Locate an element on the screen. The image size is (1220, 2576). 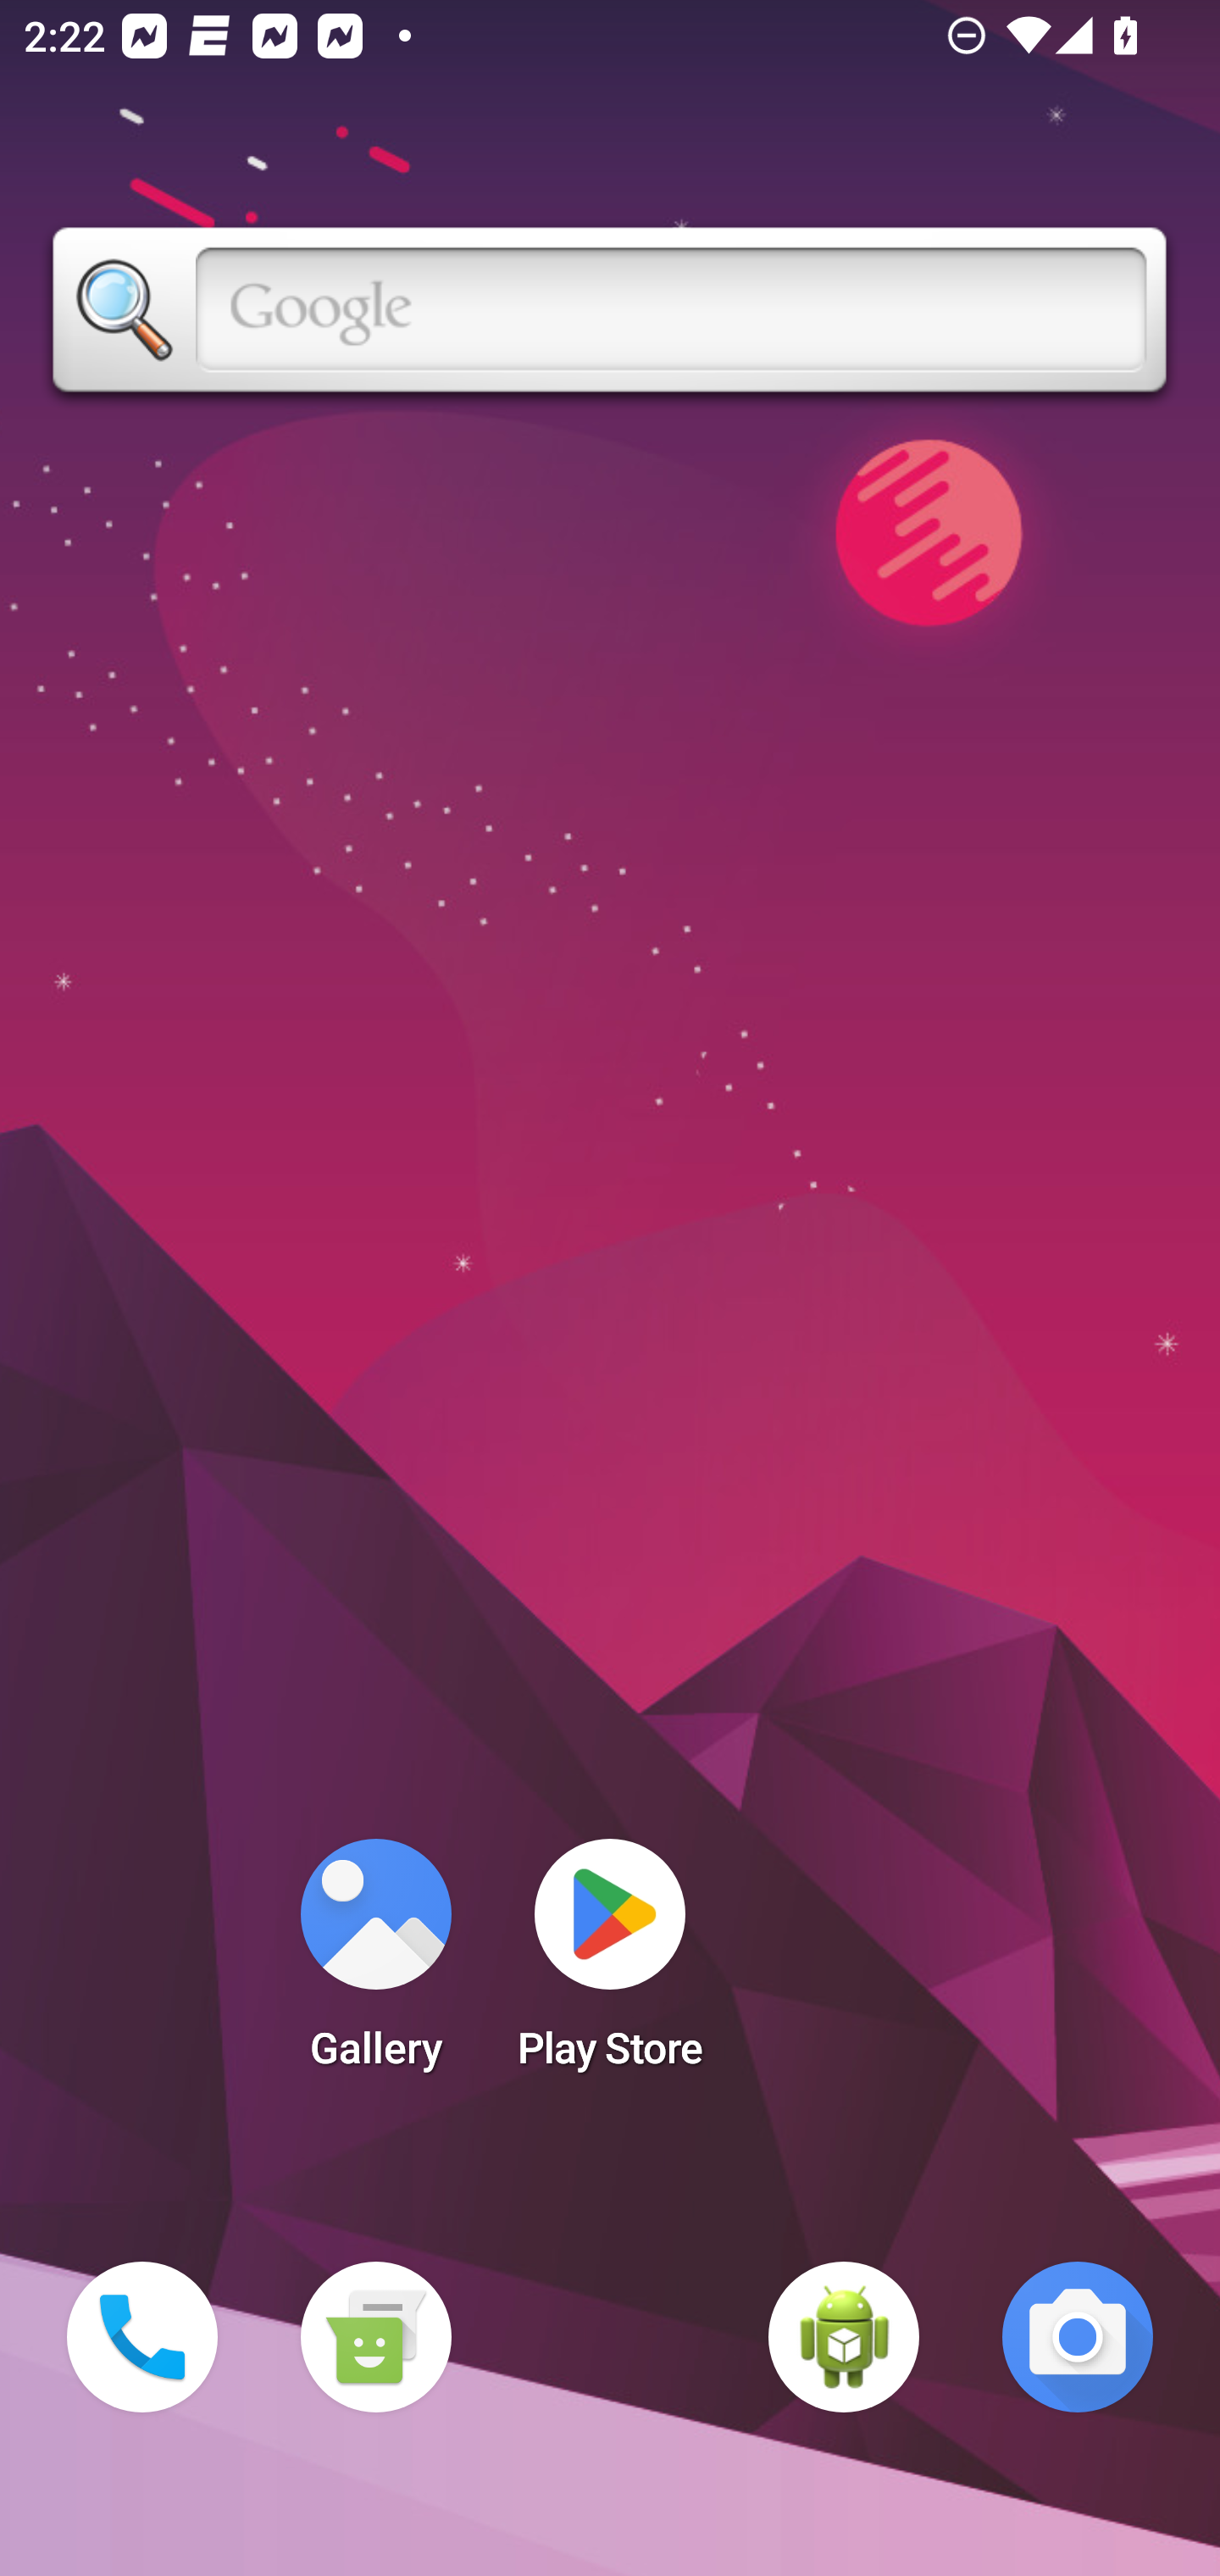
Phone is located at coordinates (142, 2337).